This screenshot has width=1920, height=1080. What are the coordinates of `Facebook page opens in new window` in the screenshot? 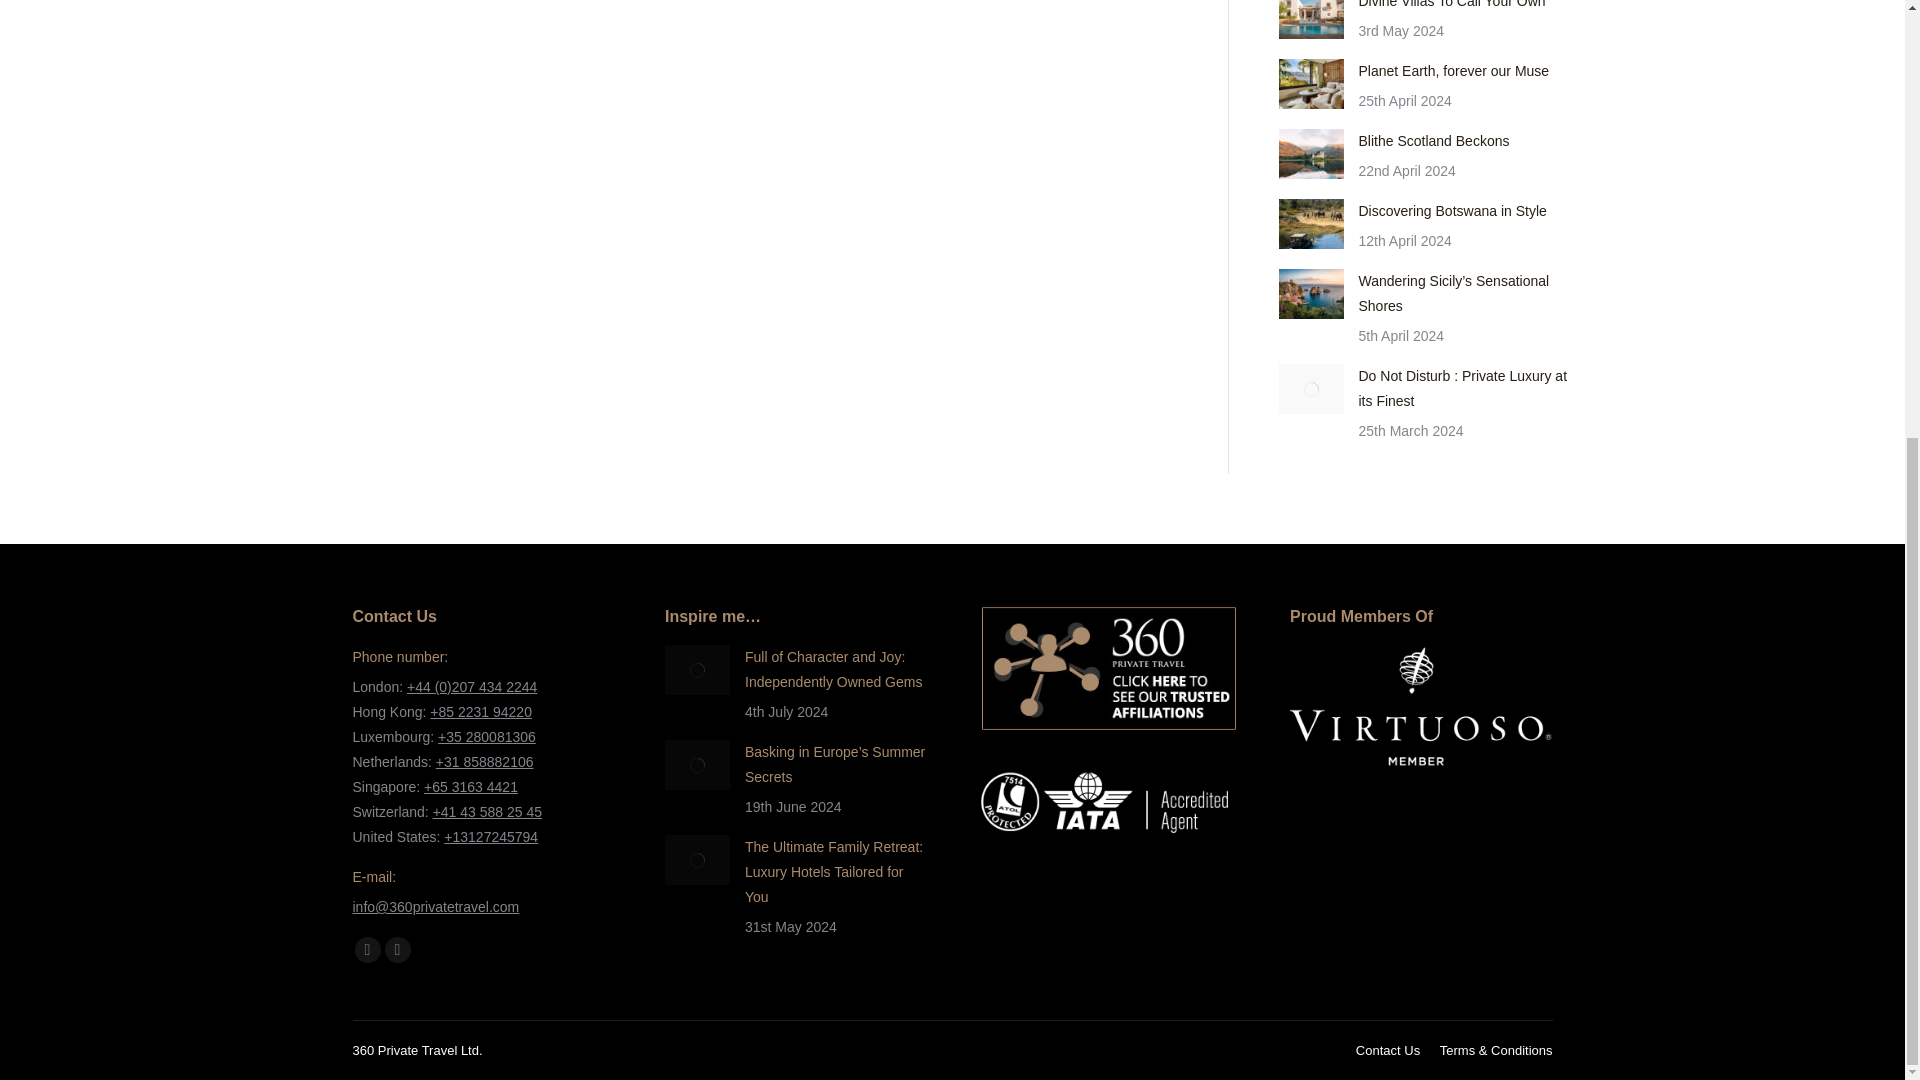 It's located at (366, 950).